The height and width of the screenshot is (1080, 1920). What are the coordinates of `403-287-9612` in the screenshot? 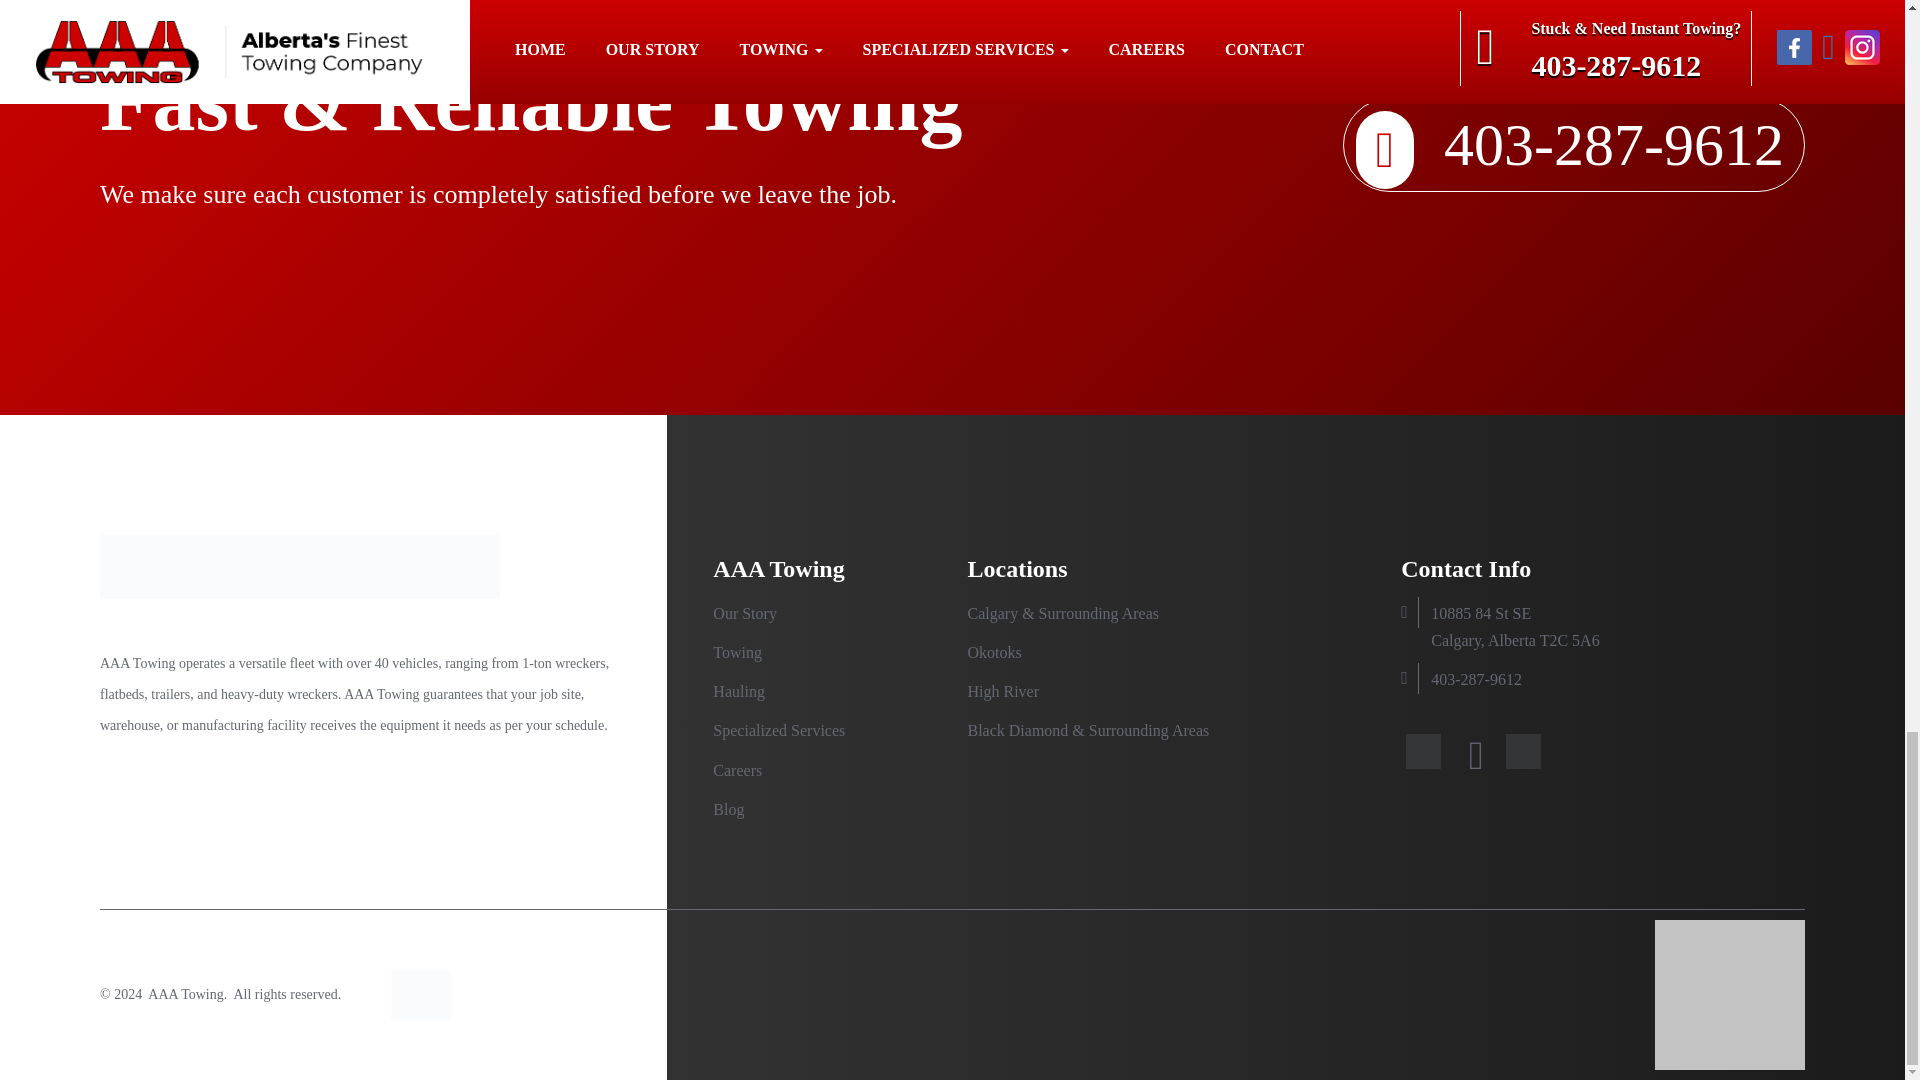 It's located at (1476, 678).